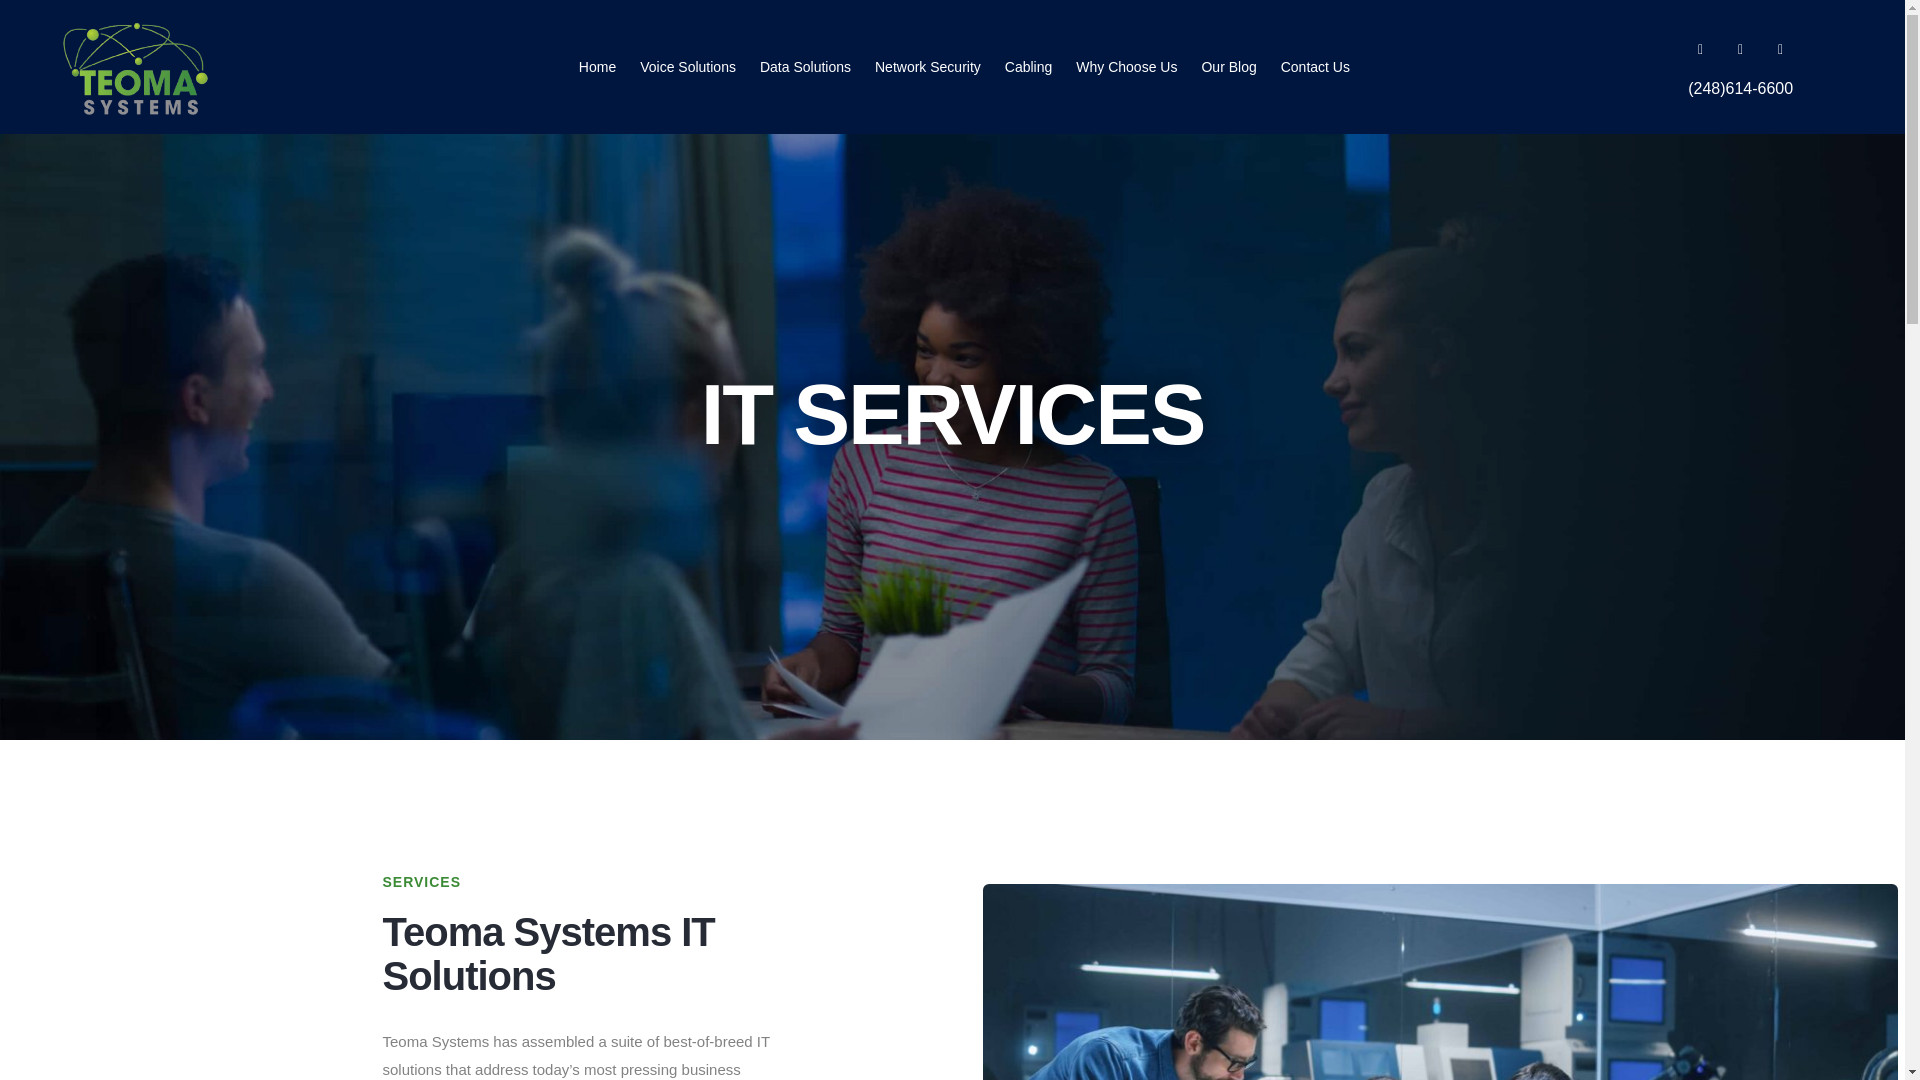  I want to click on Contact Us, so click(1314, 66).